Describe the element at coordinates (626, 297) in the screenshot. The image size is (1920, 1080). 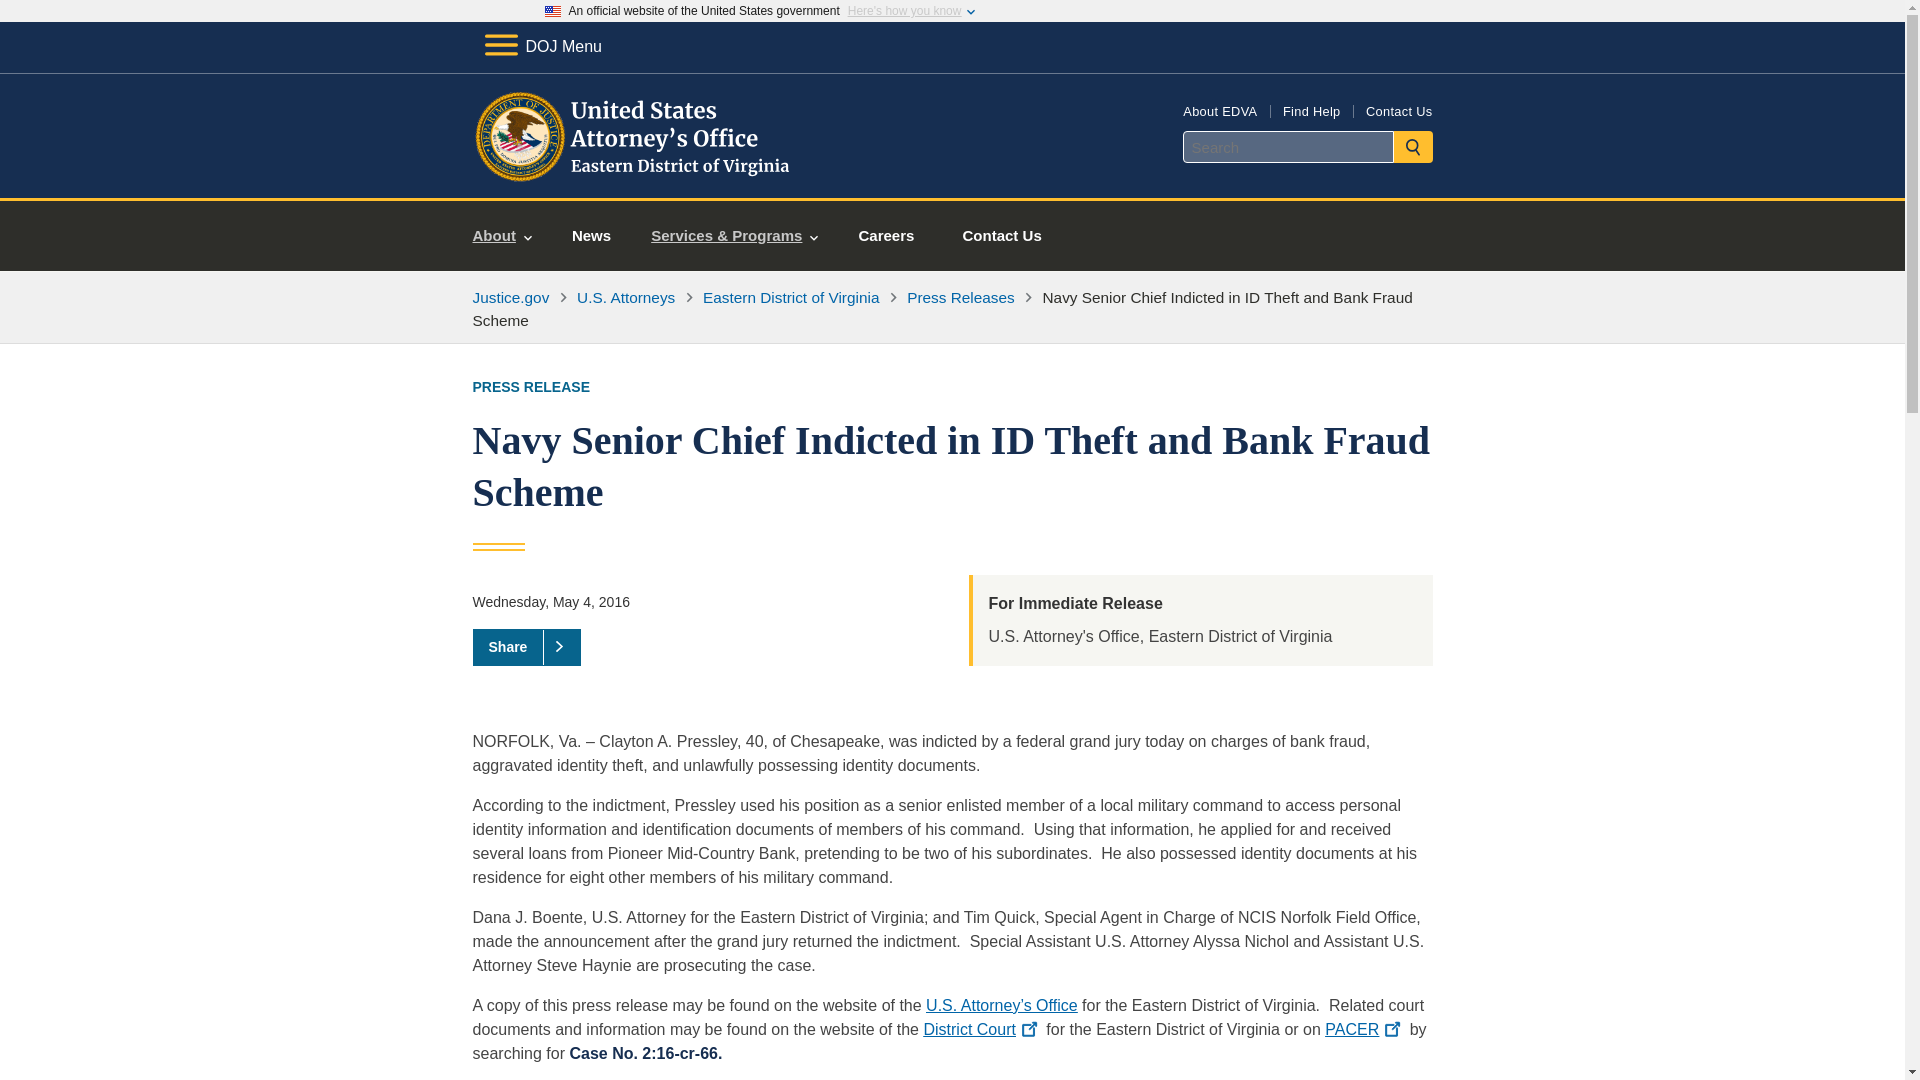
I see `U.S. Attorneys` at that location.